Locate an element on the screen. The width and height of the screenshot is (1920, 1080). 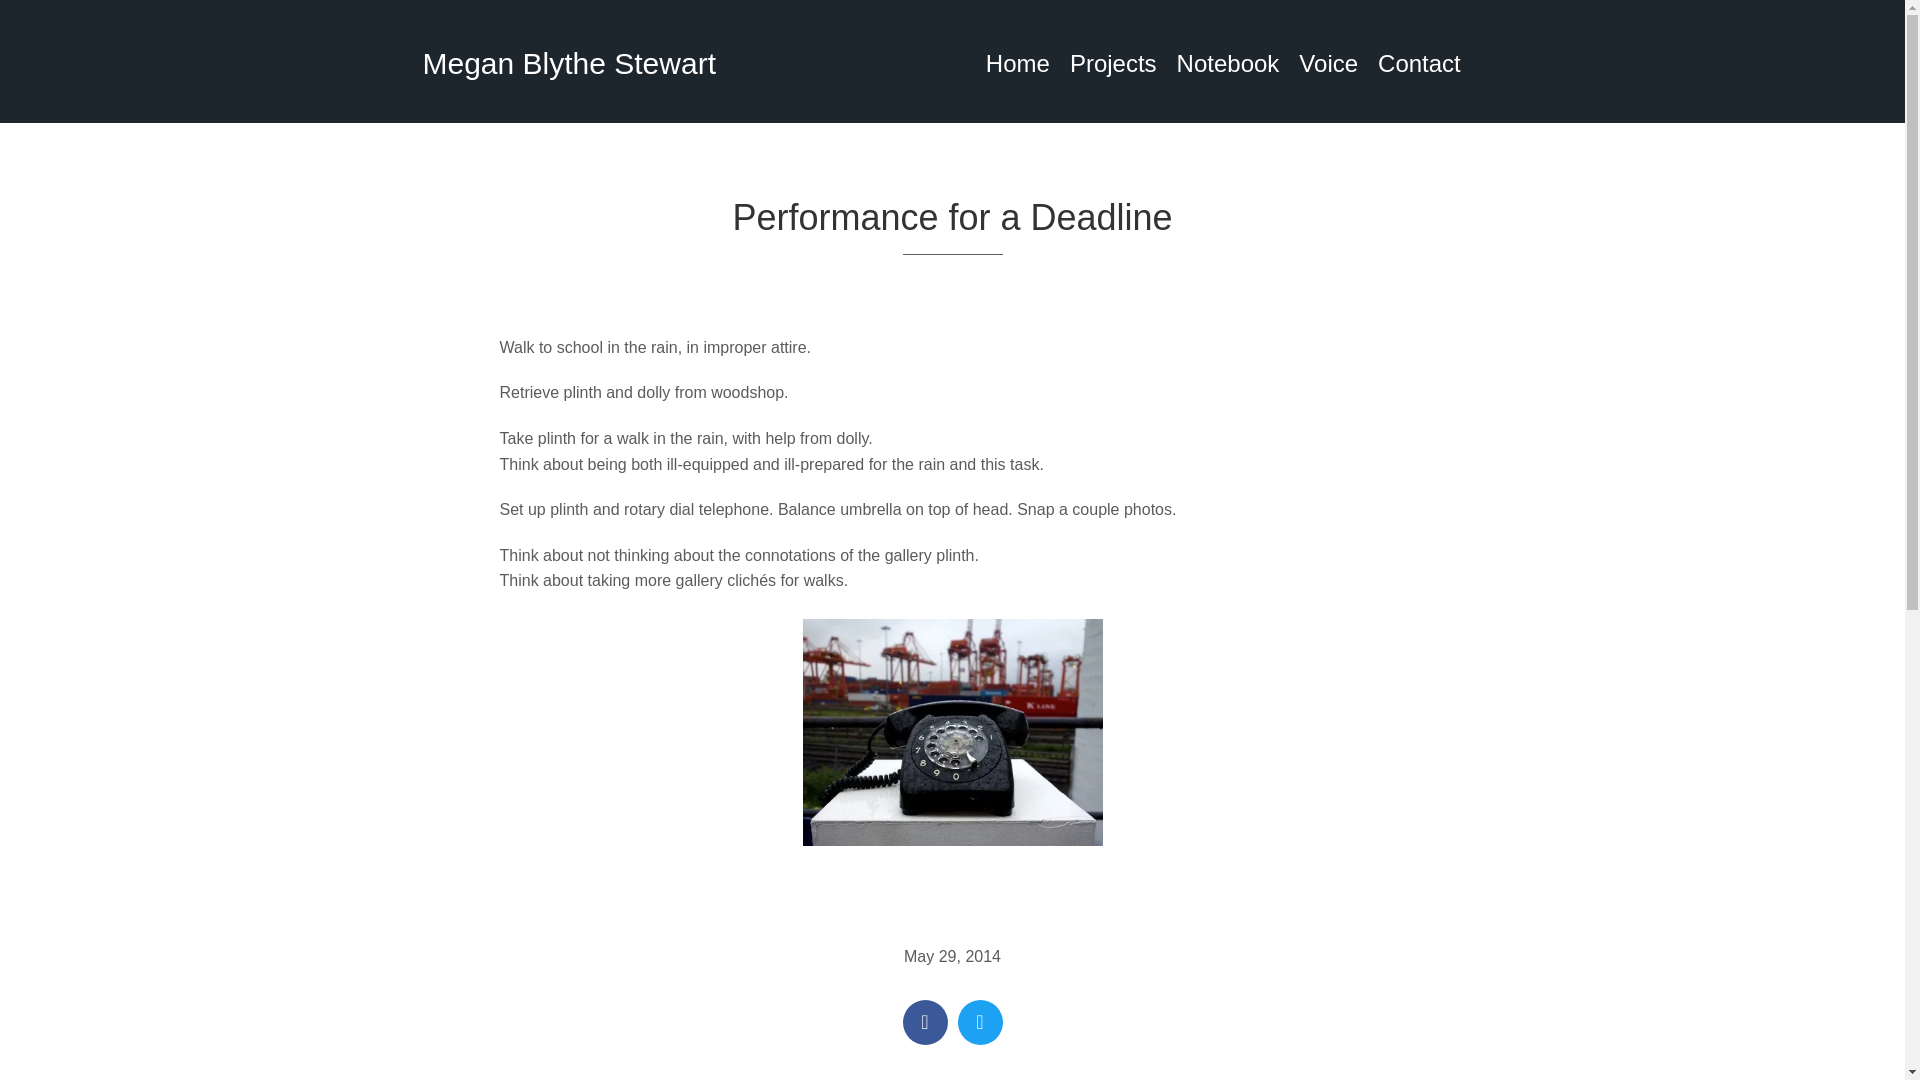
Megan Blythe Stewart is located at coordinates (568, 63).